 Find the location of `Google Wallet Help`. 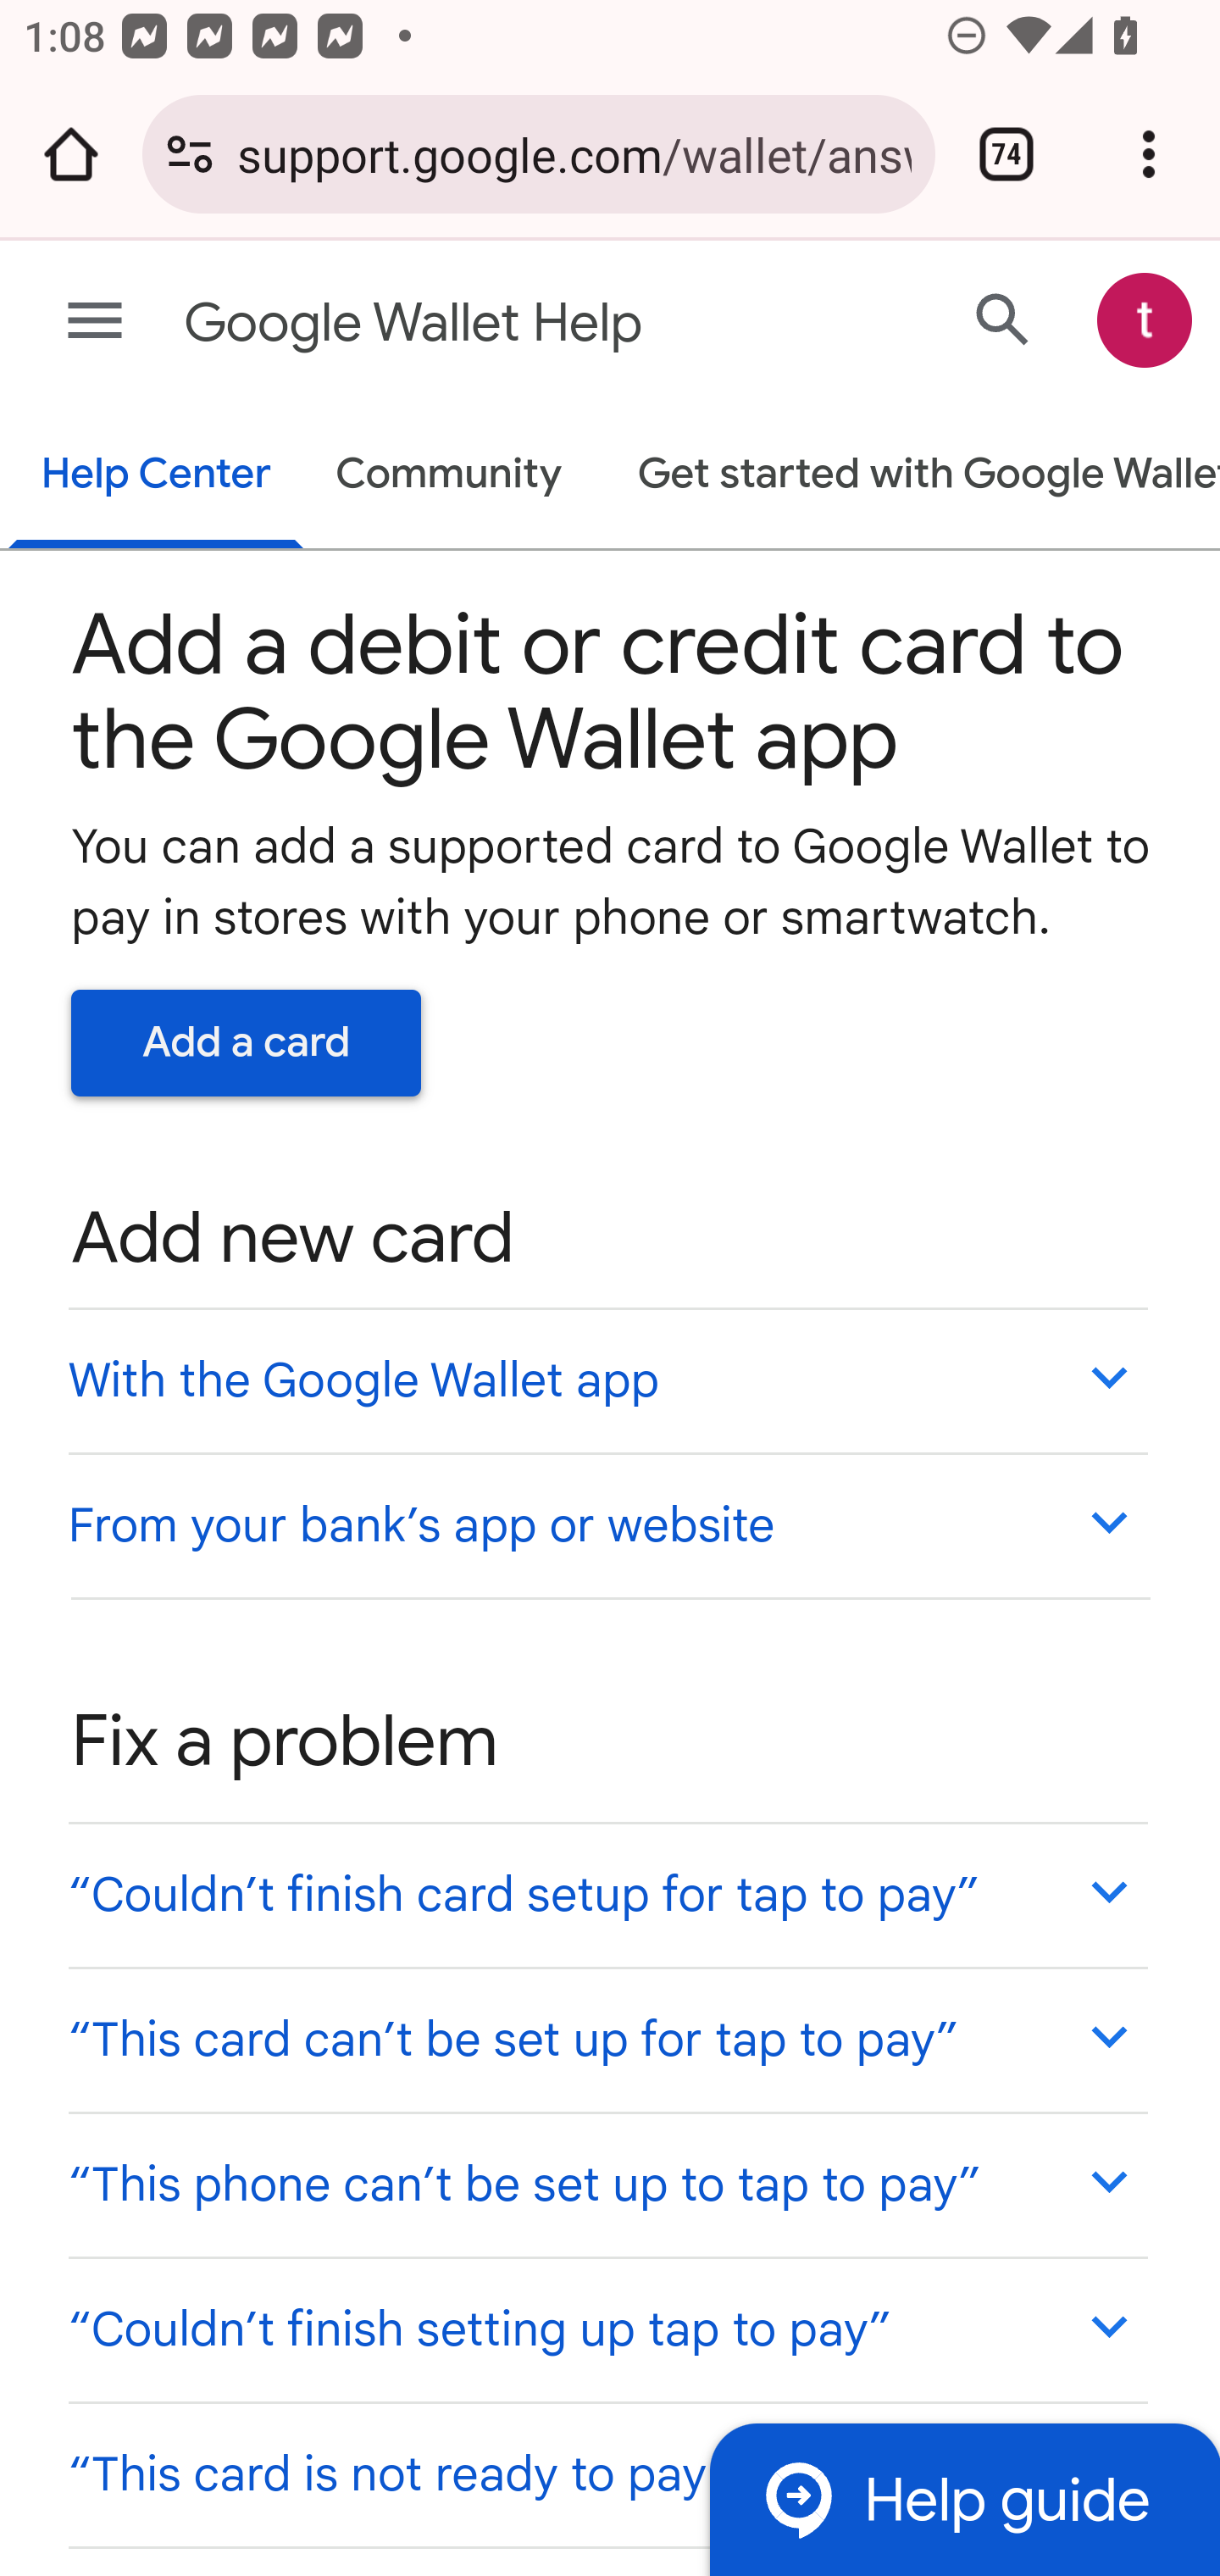

Google Wallet Help is located at coordinates (480, 324).